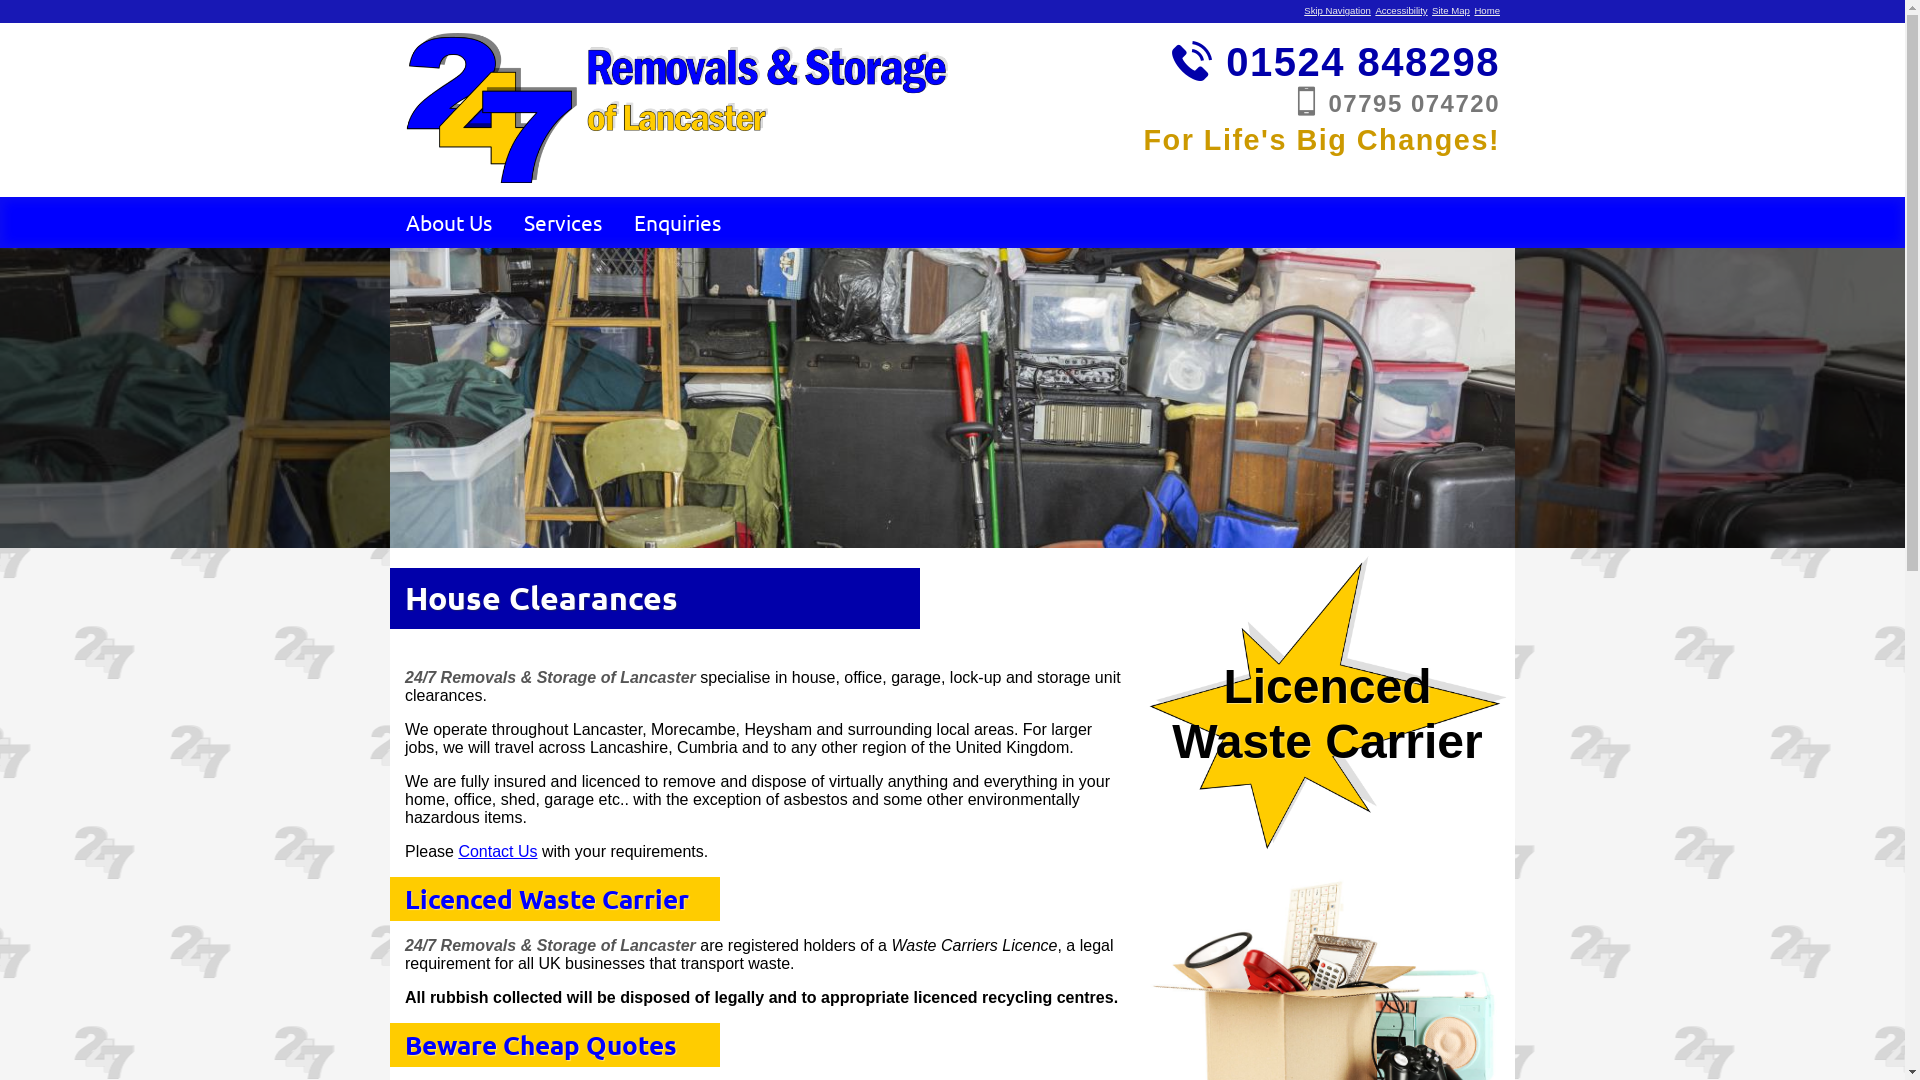 The image size is (1920, 1080). Describe the element at coordinates (449, 222) in the screenshot. I see `About Us` at that location.